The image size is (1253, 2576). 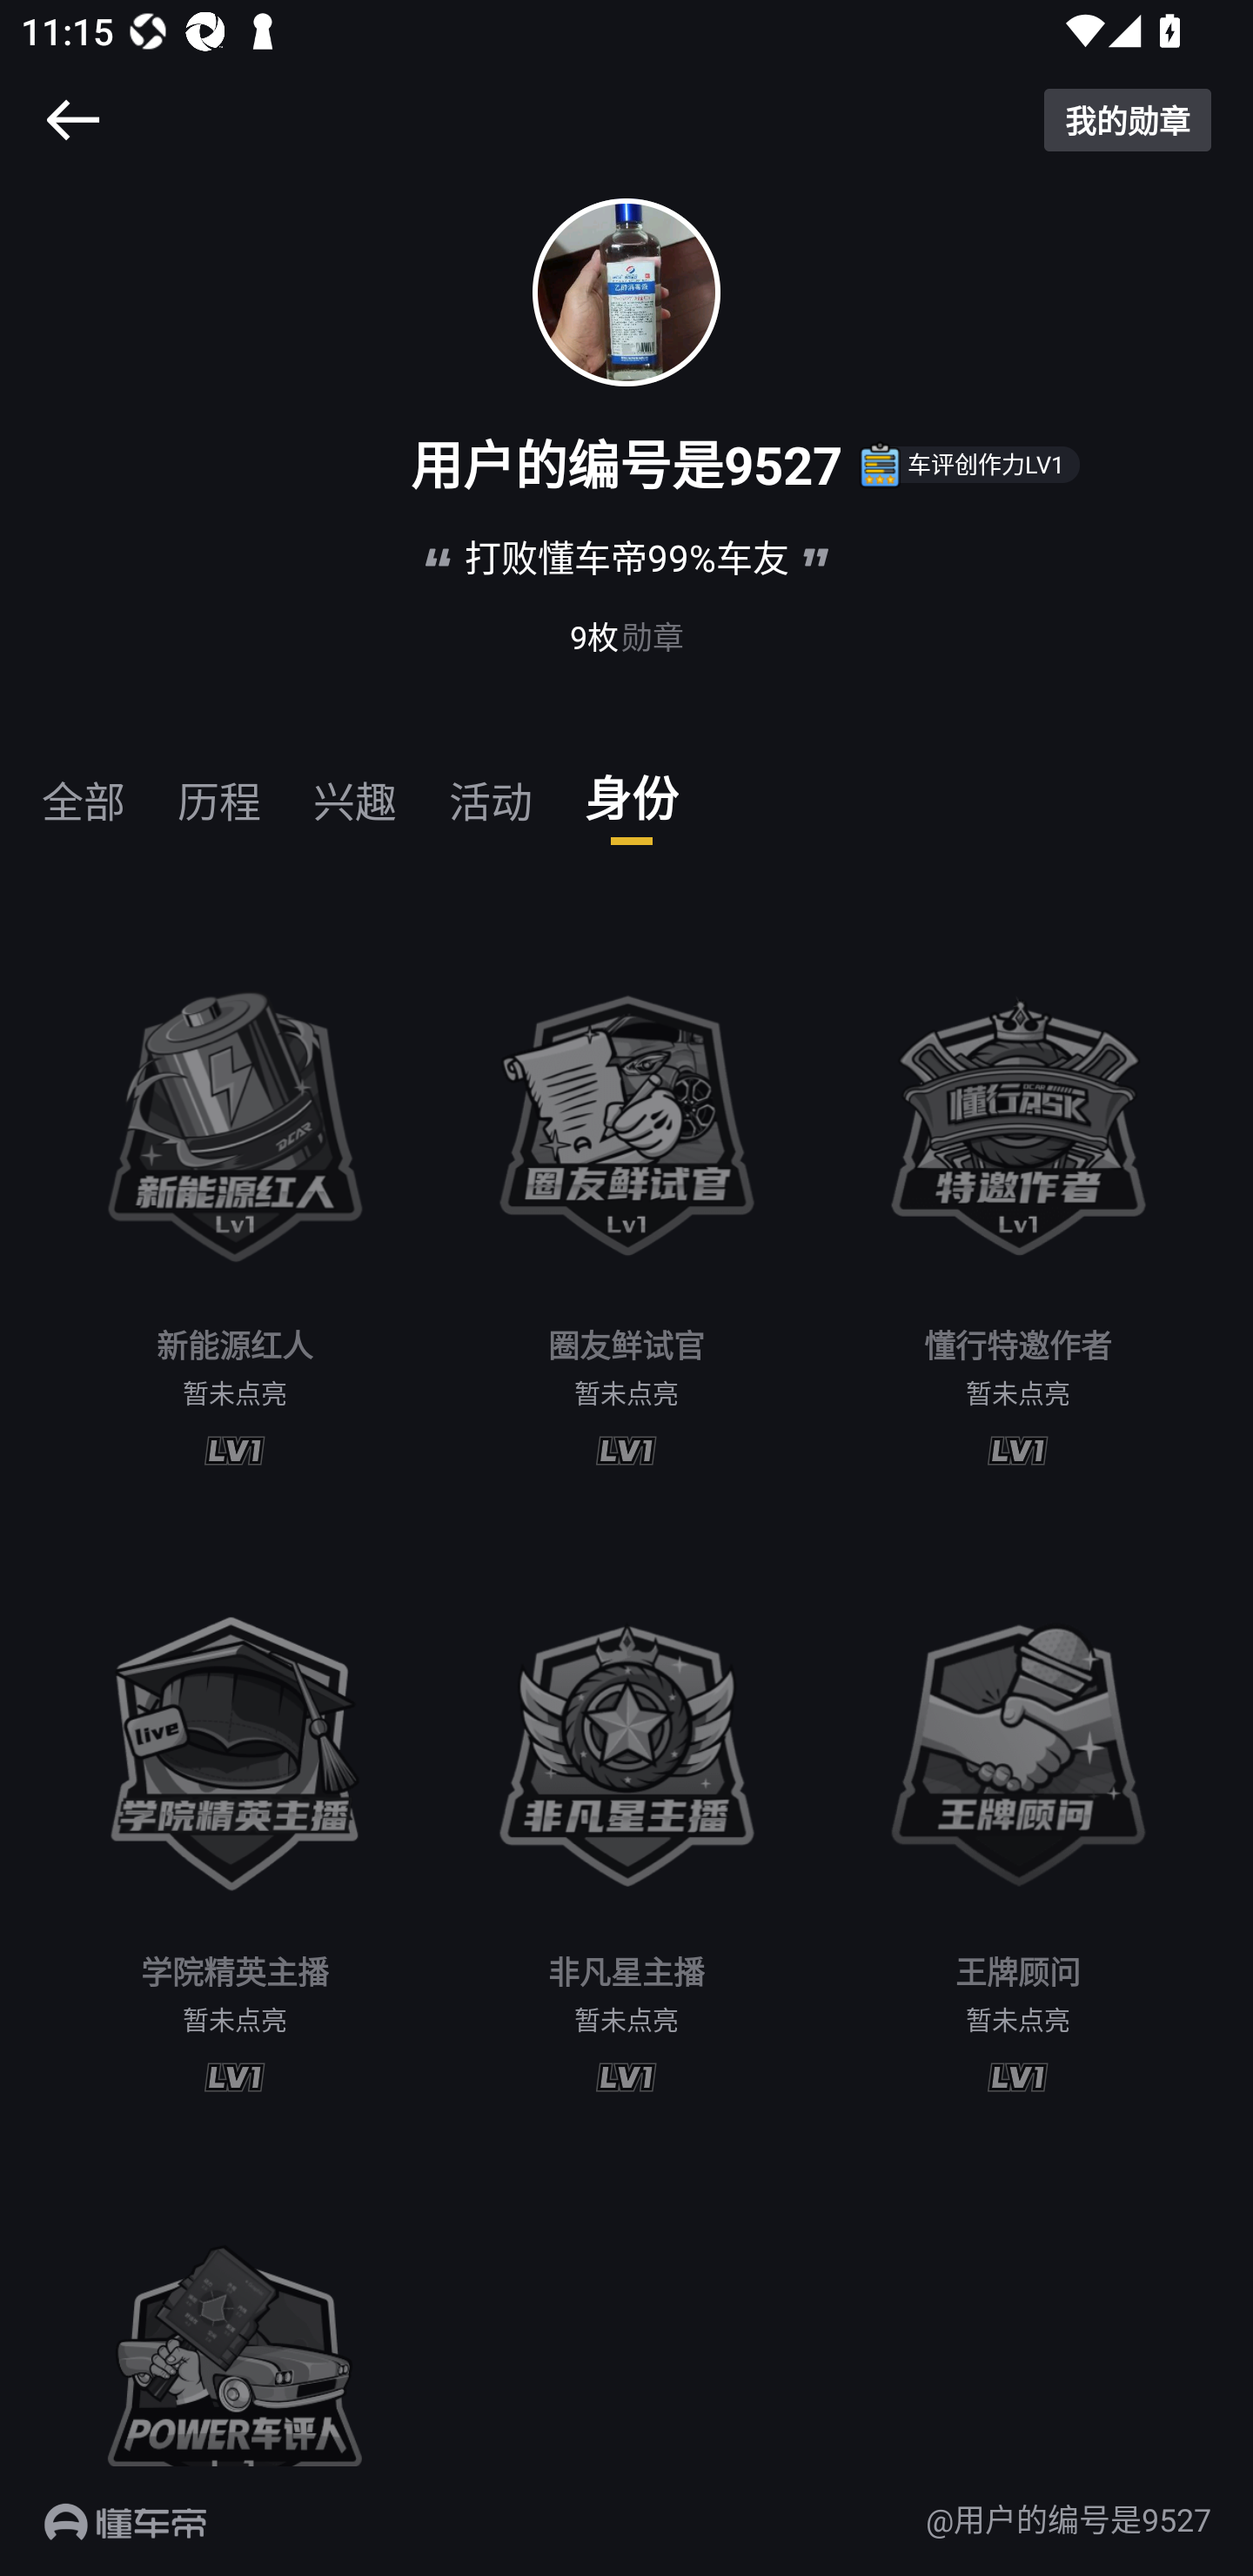 What do you see at coordinates (219, 788) in the screenshot?
I see `历程` at bounding box center [219, 788].